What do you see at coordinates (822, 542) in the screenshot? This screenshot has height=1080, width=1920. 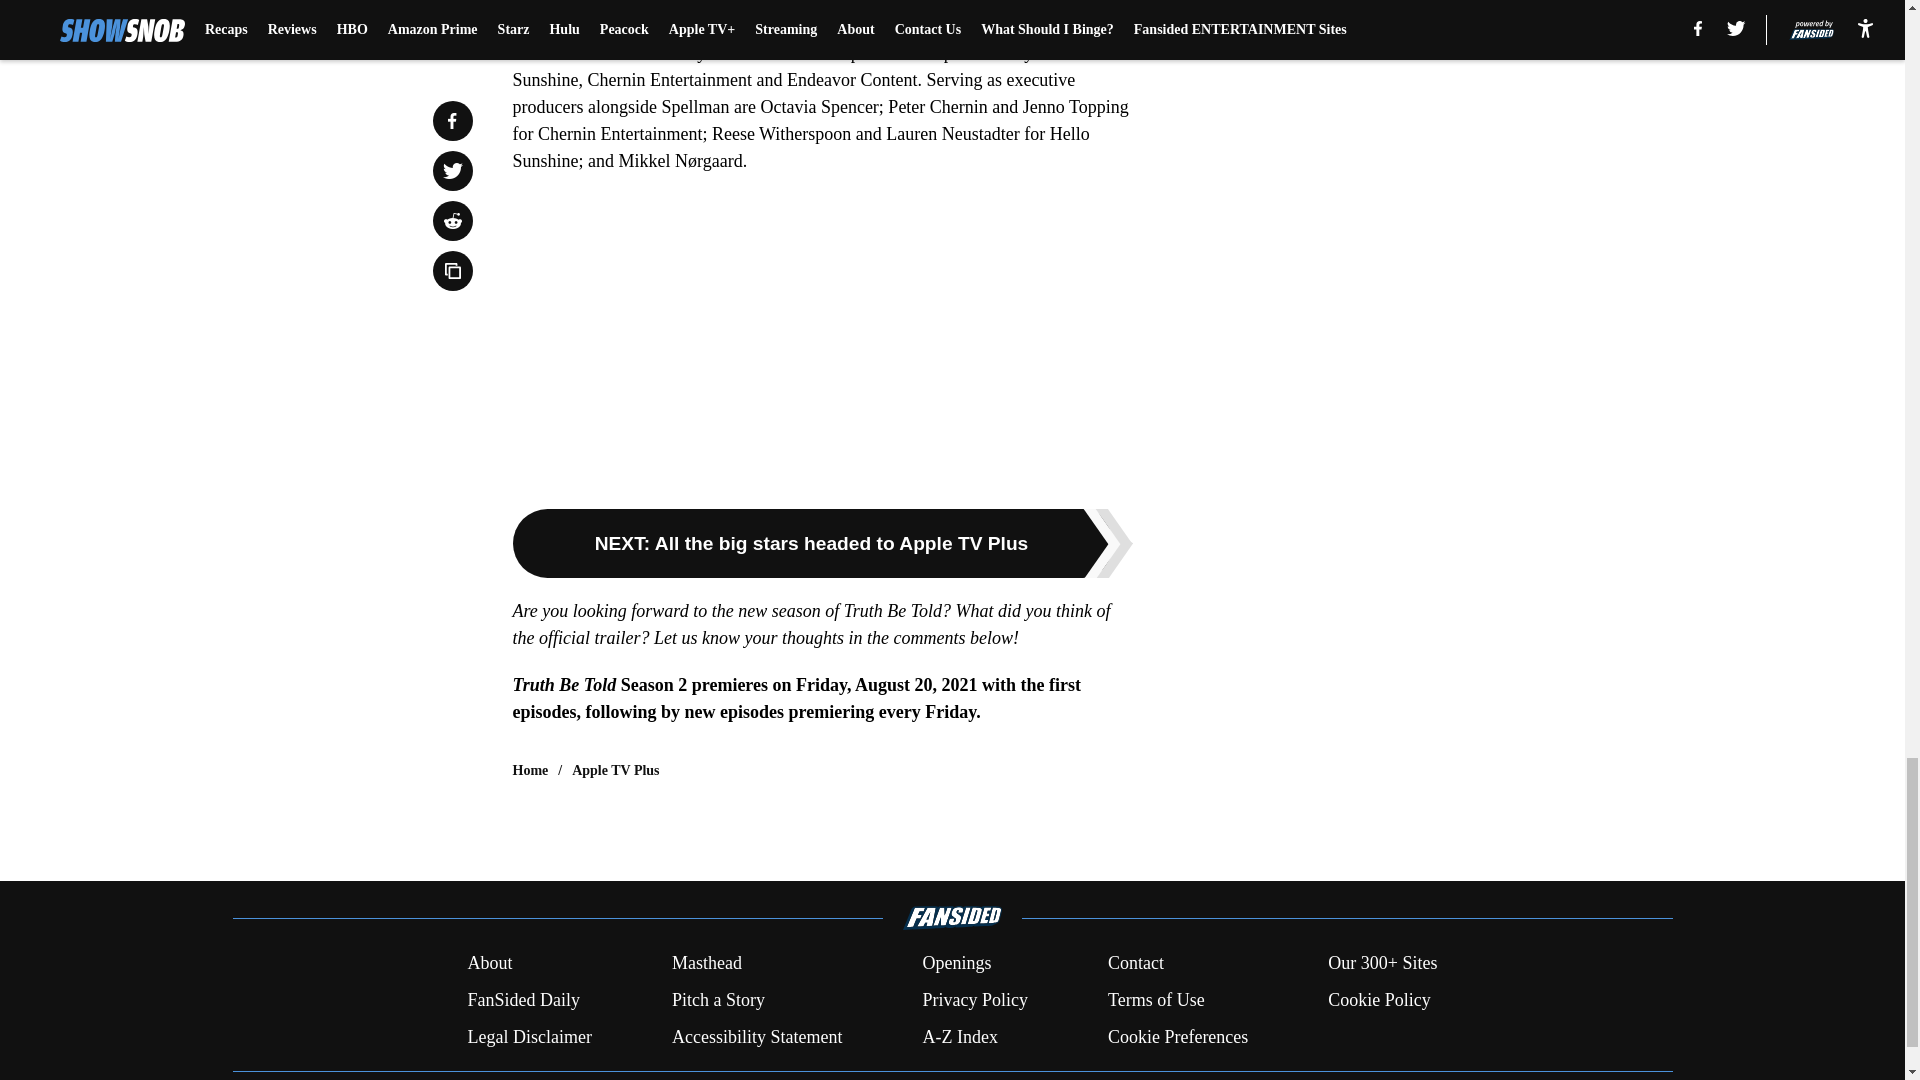 I see `NEXT: All the big stars headed to Apple TV Plus` at bounding box center [822, 542].